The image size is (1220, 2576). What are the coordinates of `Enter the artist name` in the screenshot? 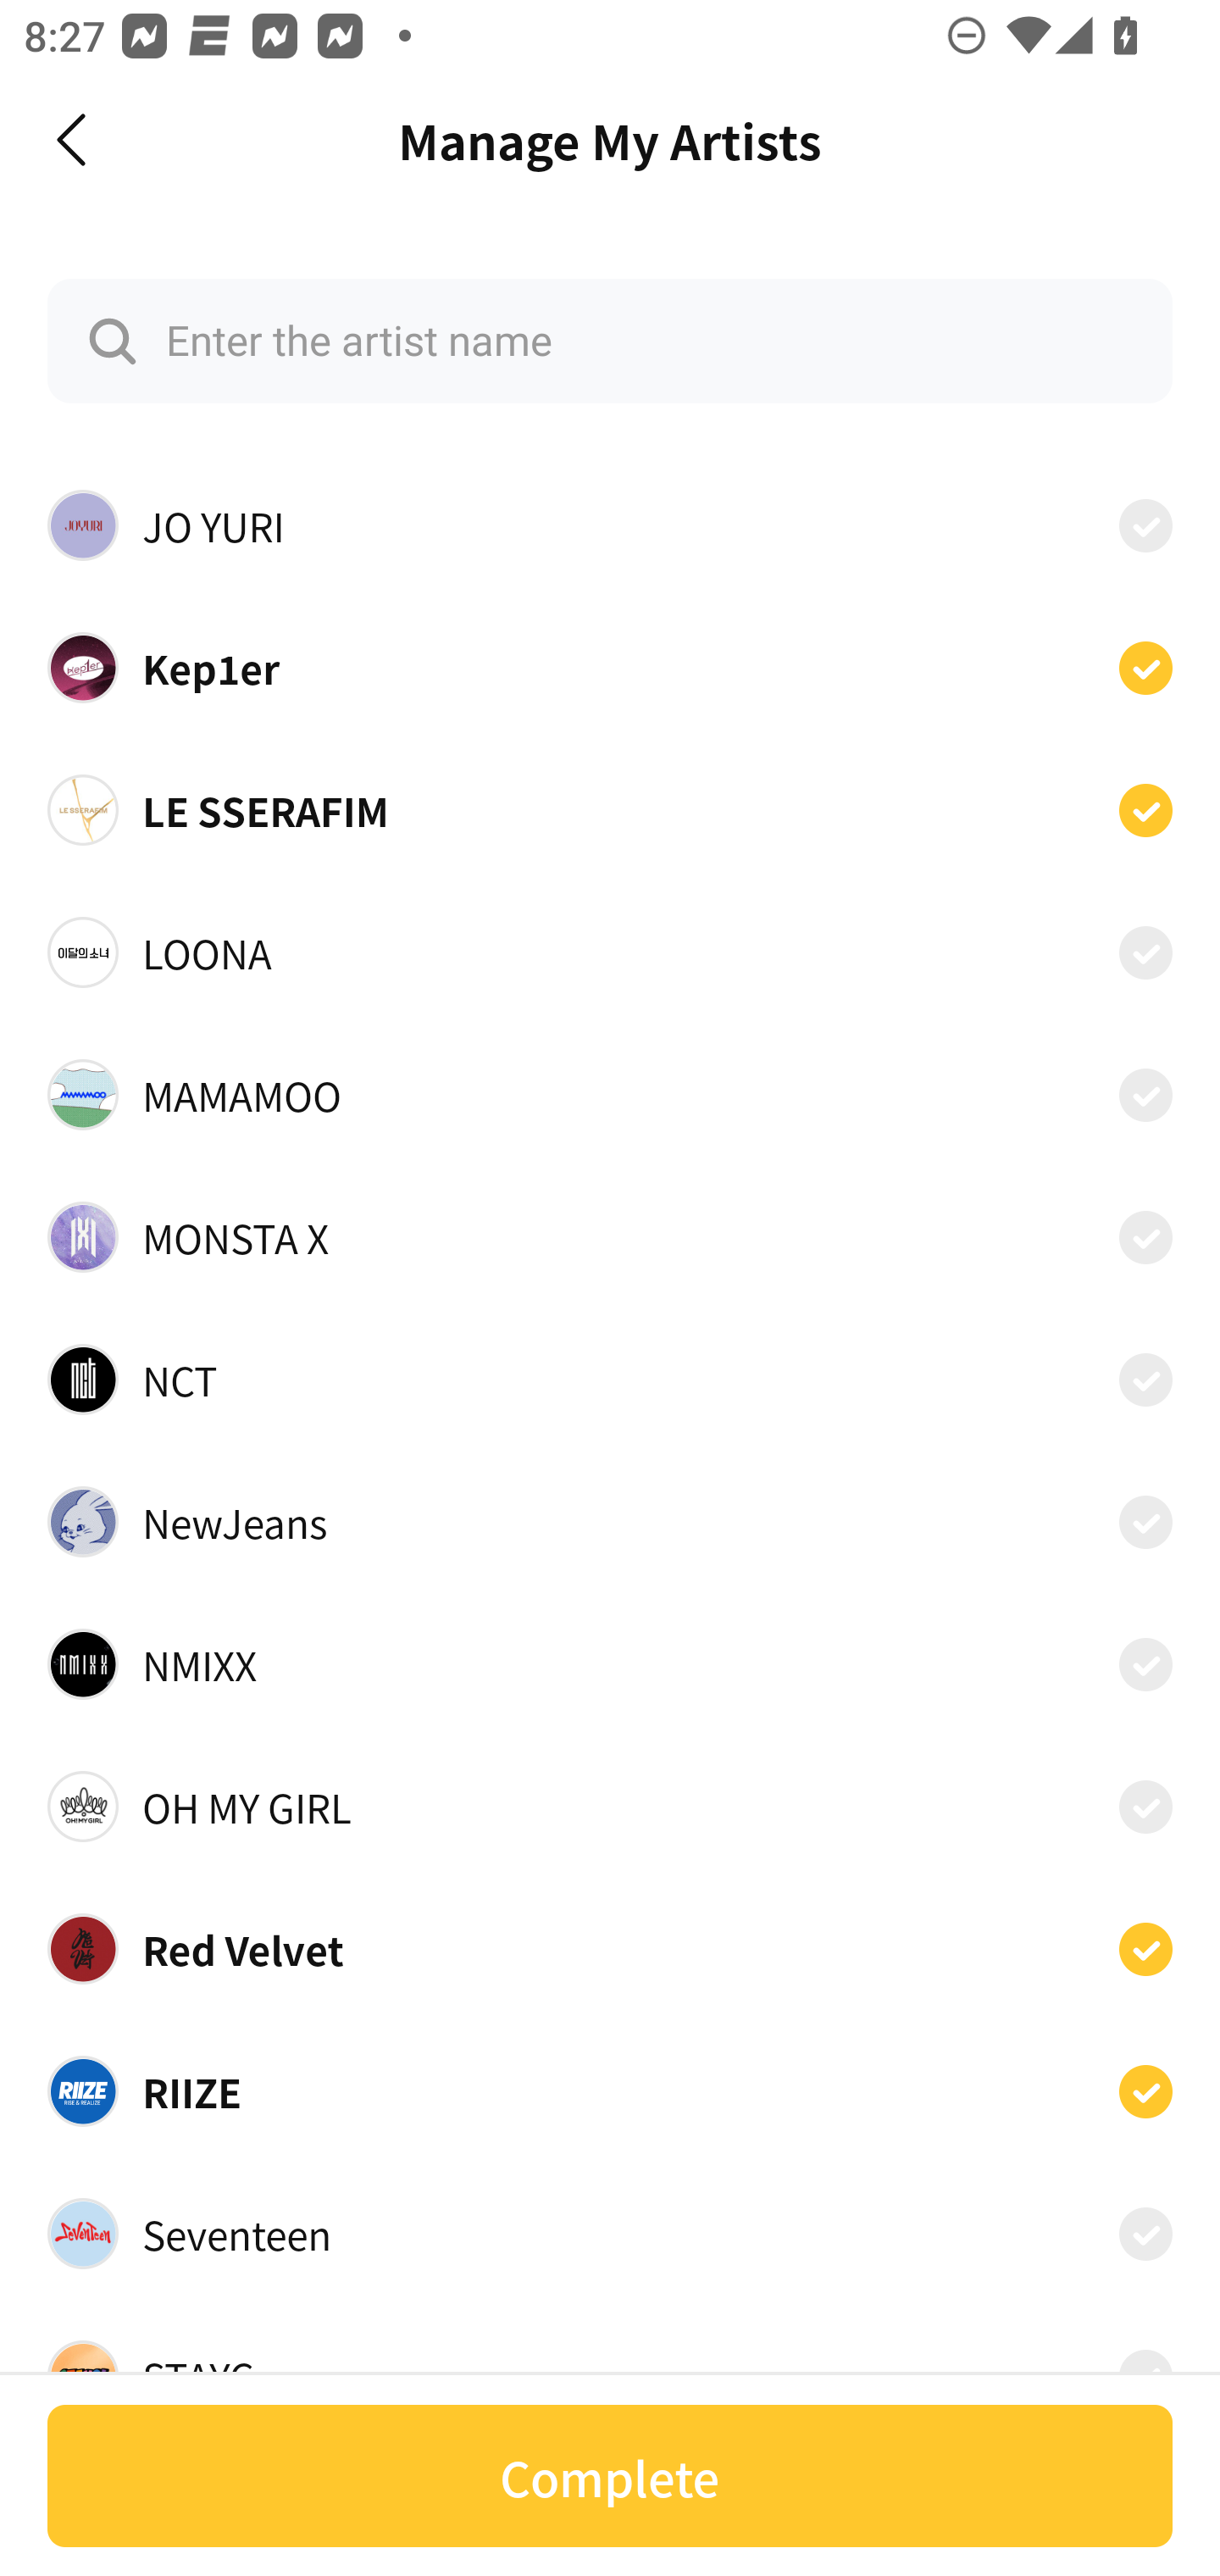 It's located at (610, 341).